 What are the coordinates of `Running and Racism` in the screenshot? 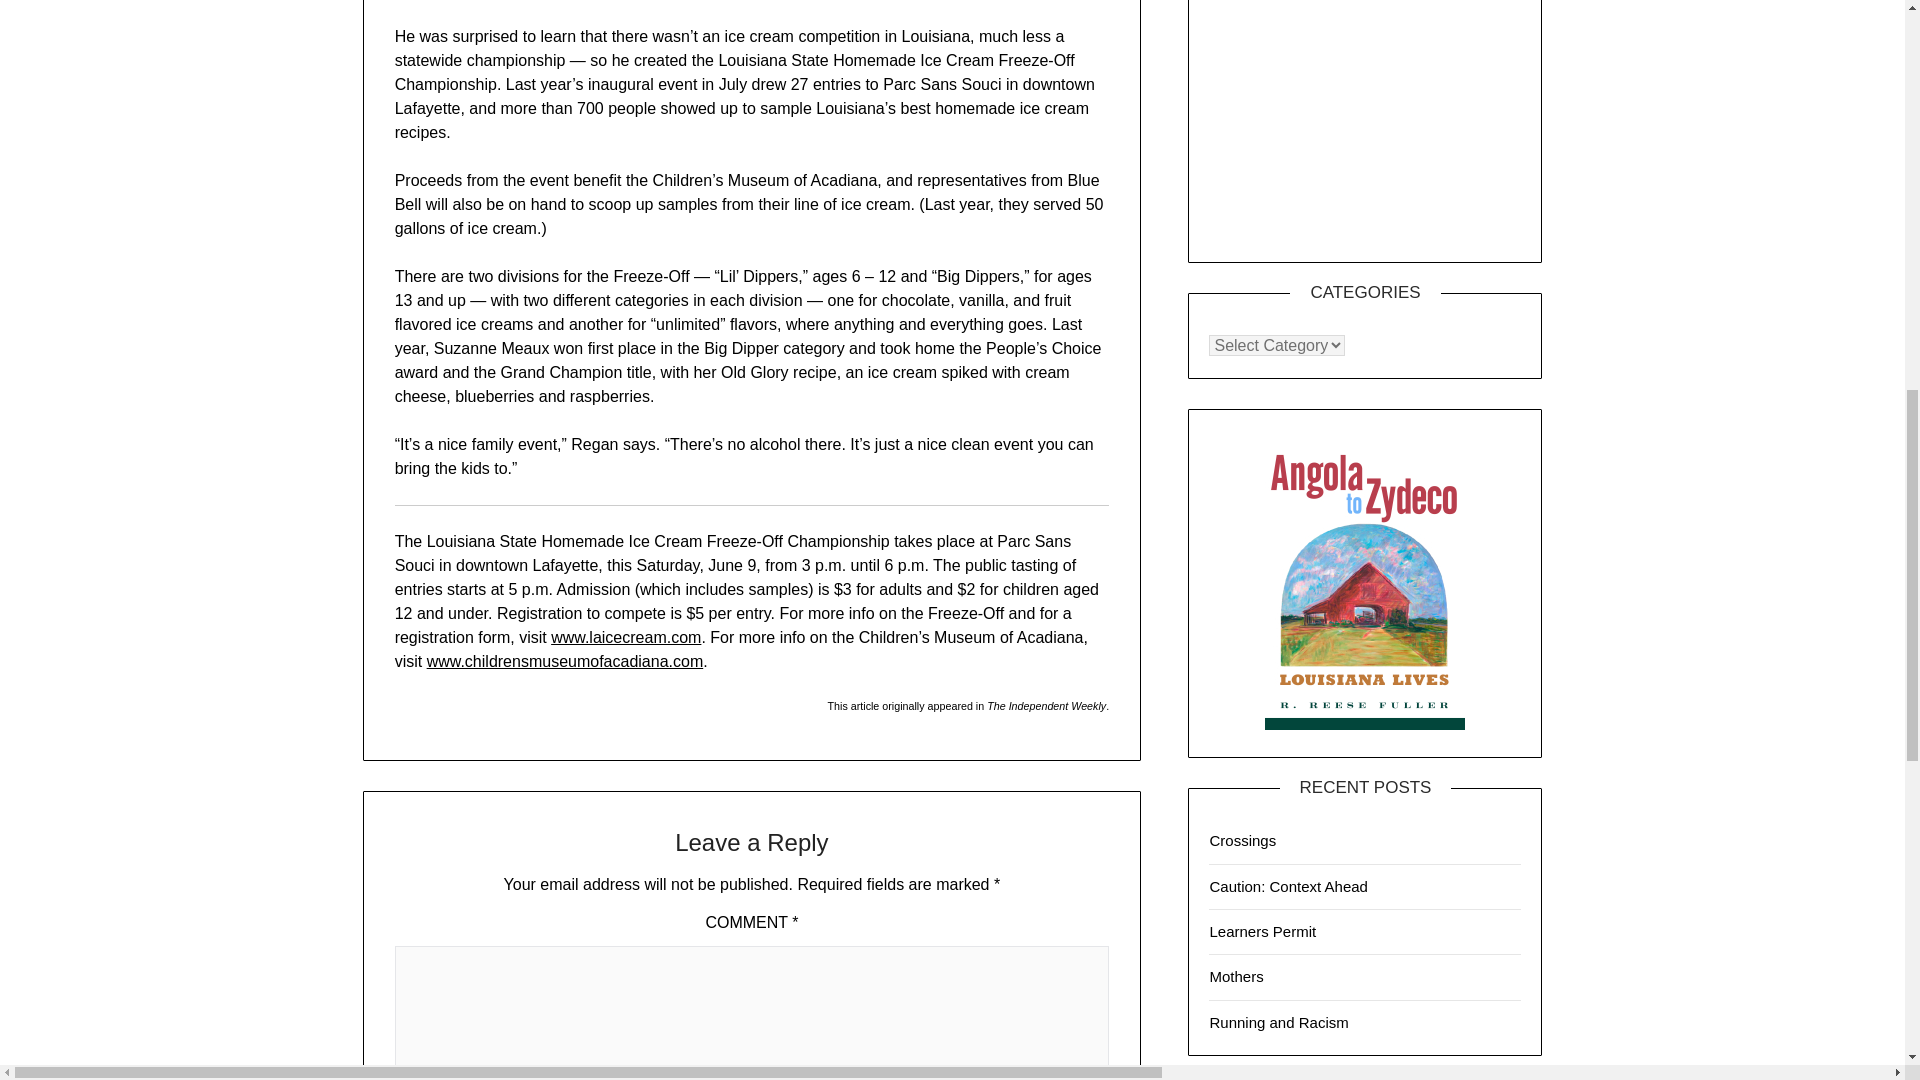 It's located at (1278, 1022).